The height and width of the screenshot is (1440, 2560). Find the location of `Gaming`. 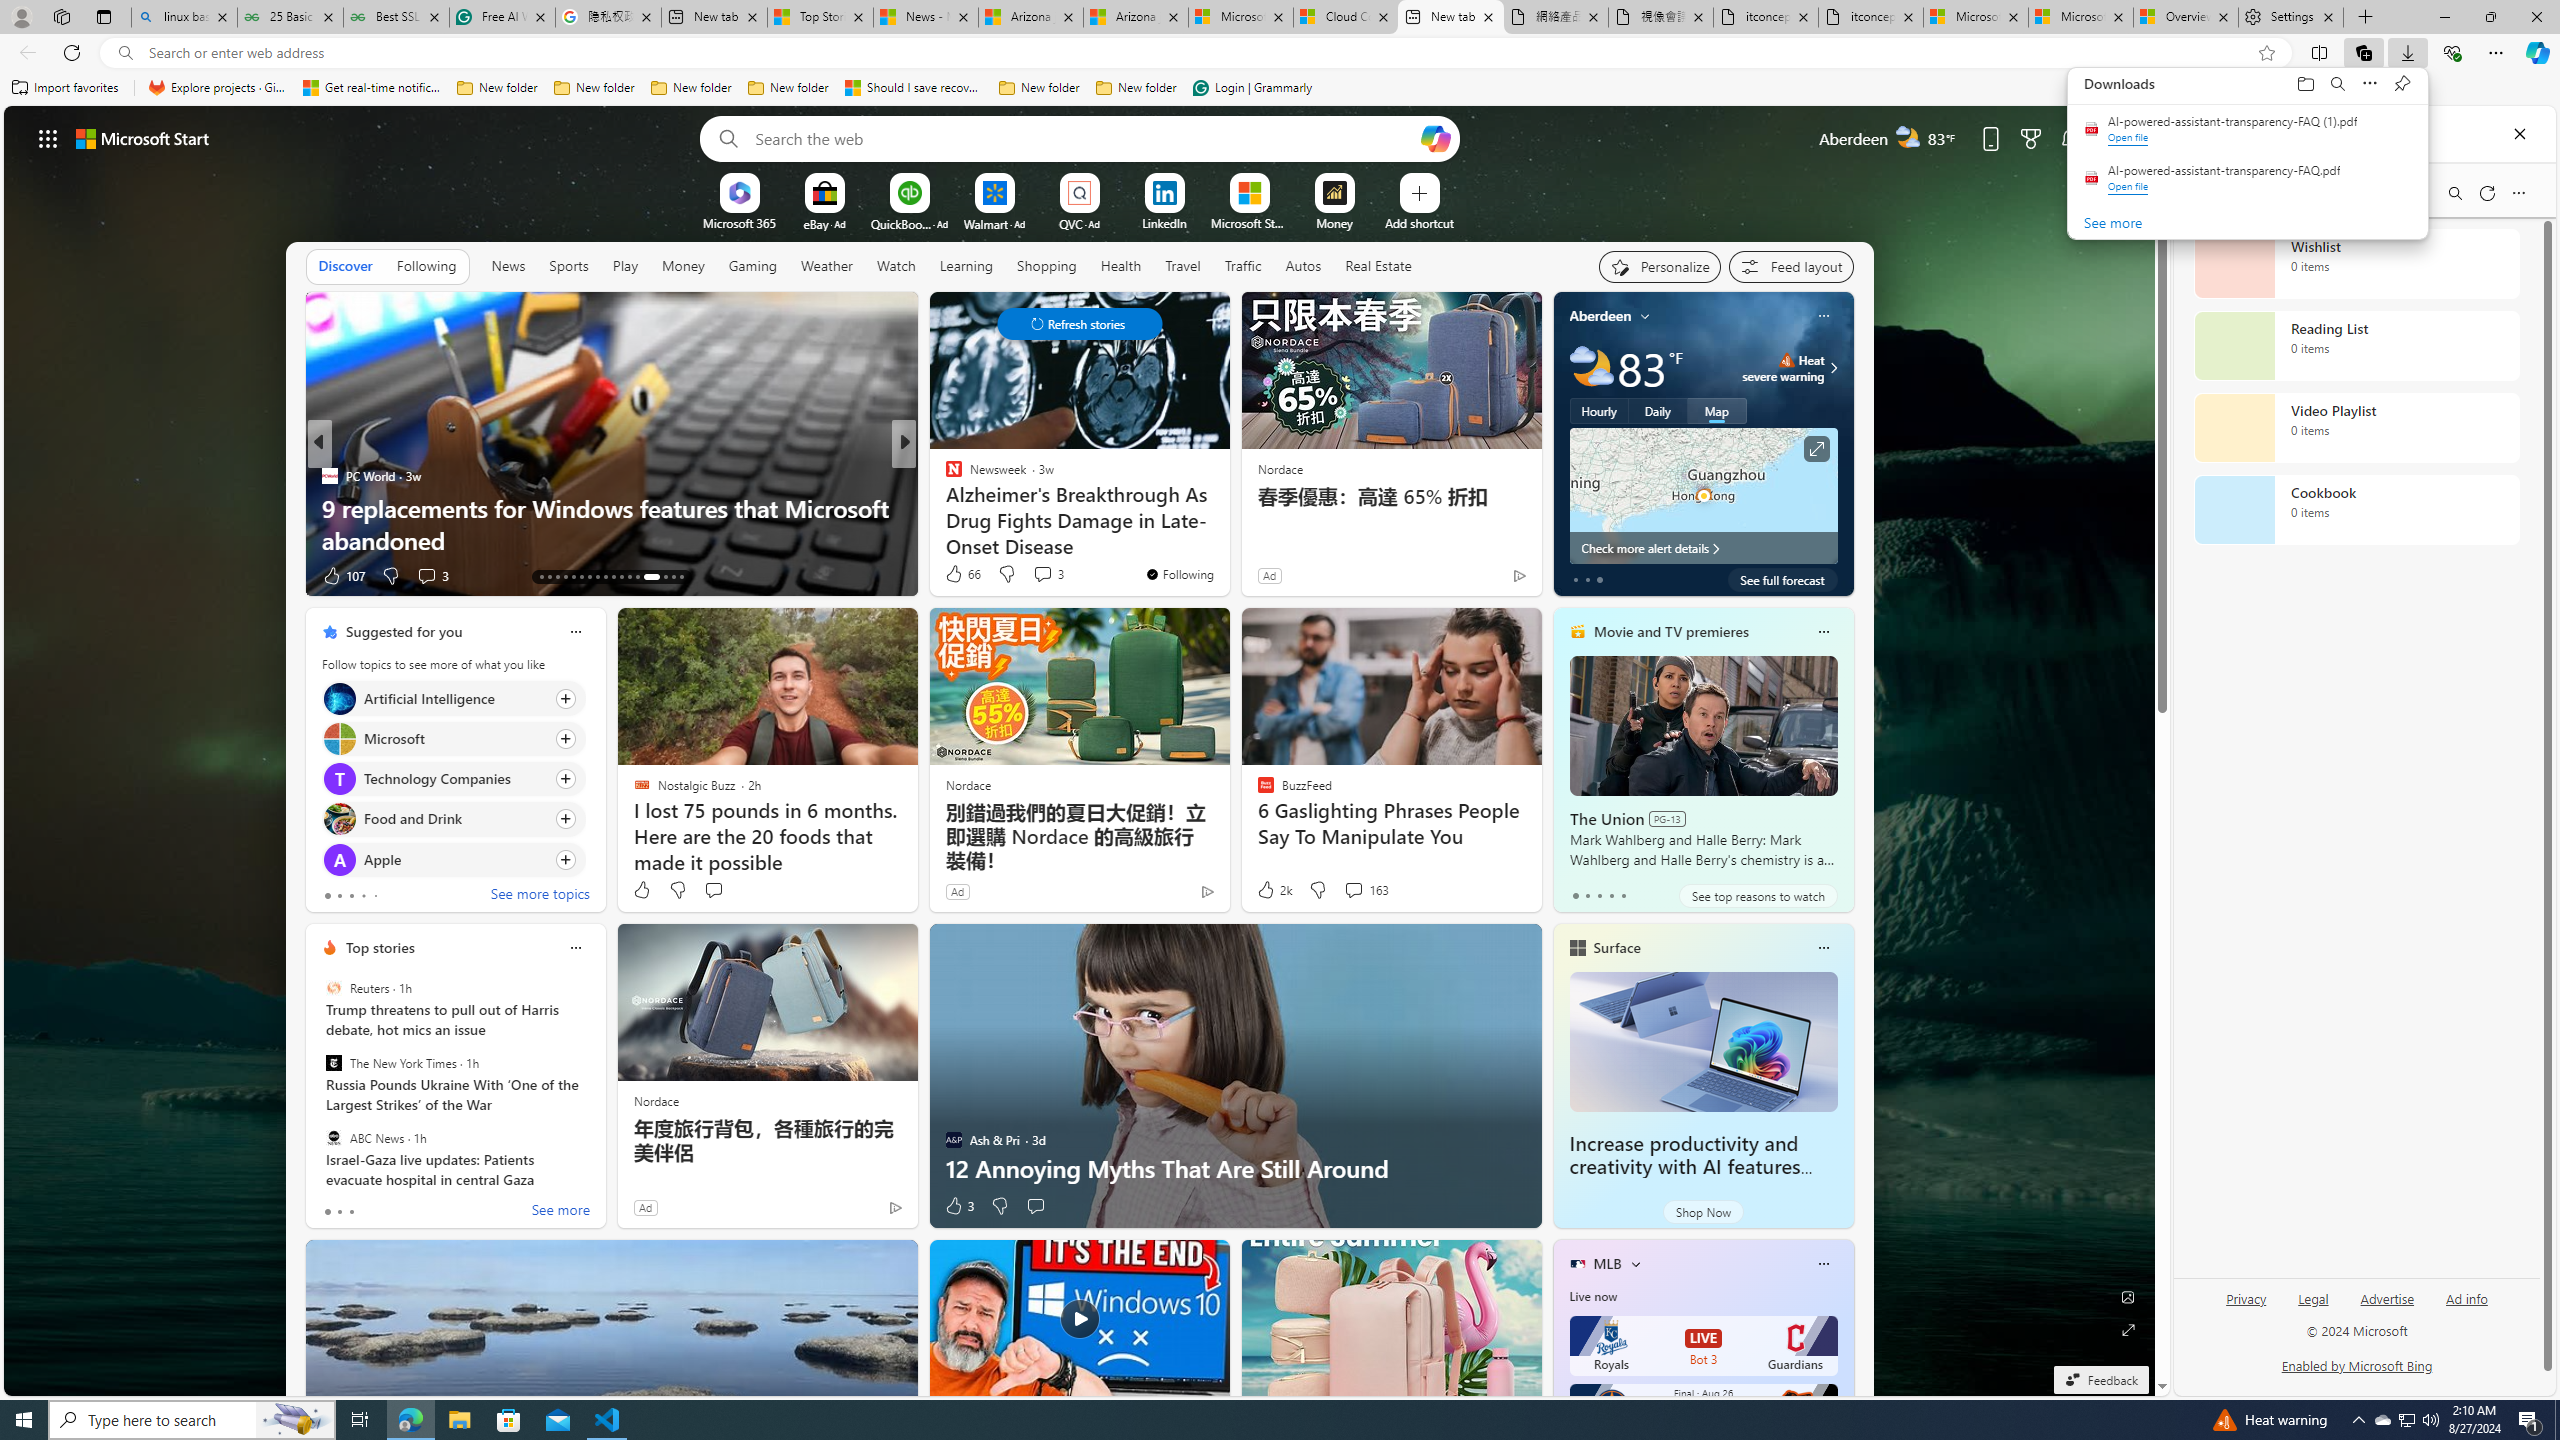

Gaming is located at coordinates (754, 266).